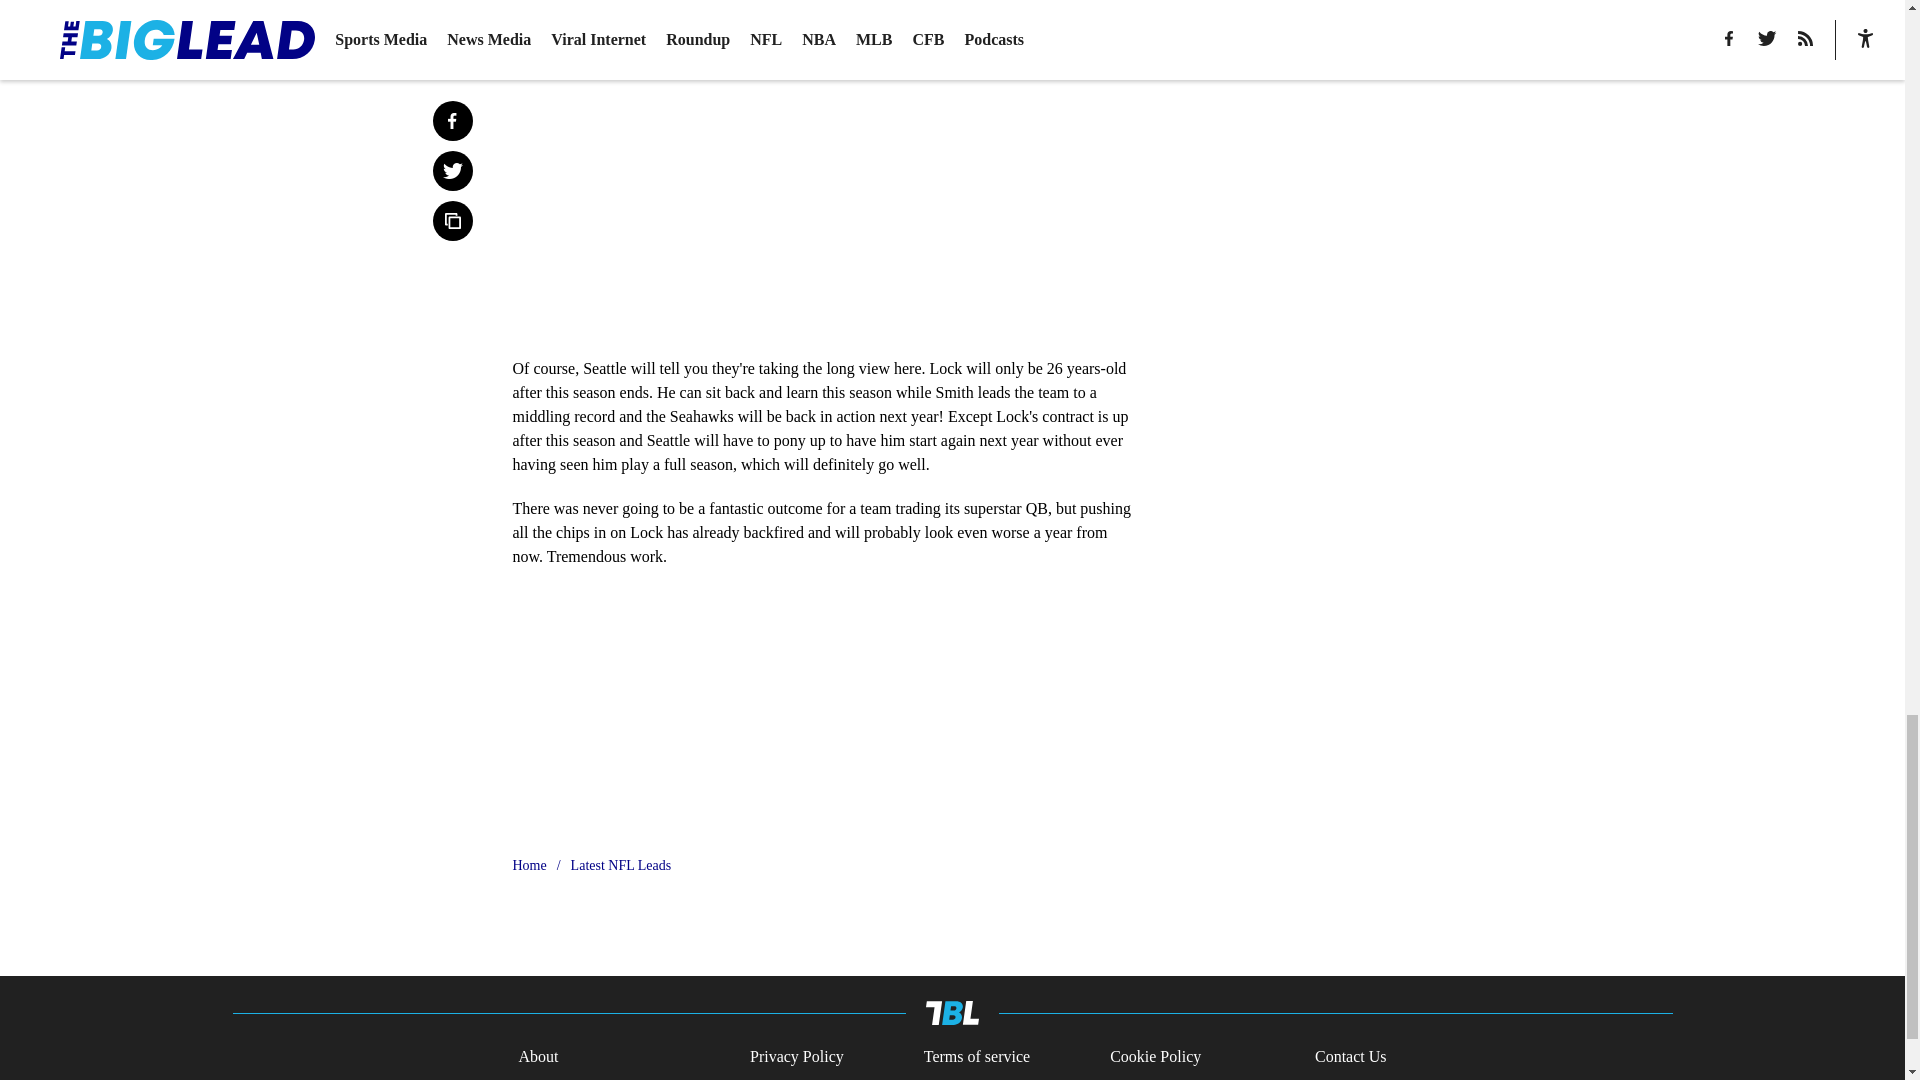 The width and height of the screenshot is (1920, 1080). Describe the element at coordinates (528, 866) in the screenshot. I see `Home` at that location.